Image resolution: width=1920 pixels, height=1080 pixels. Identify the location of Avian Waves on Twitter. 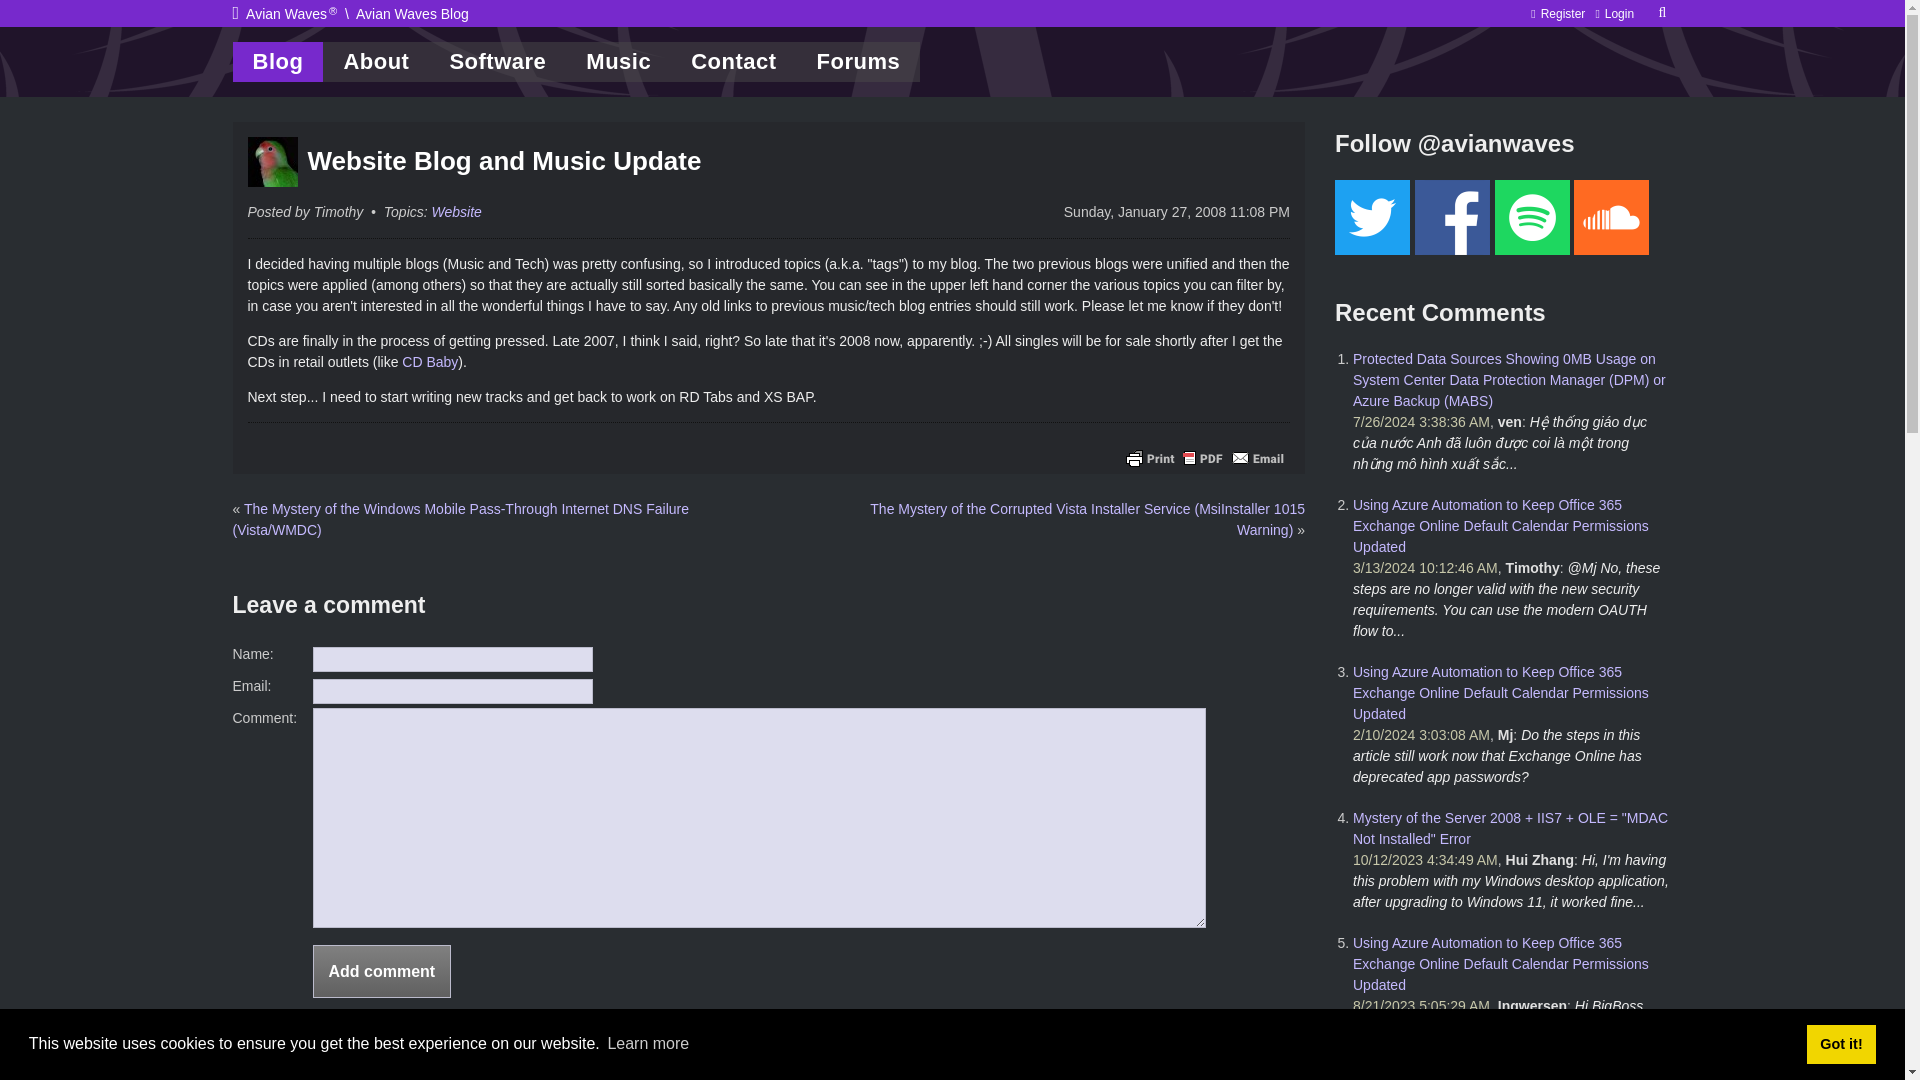
(1372, 217).